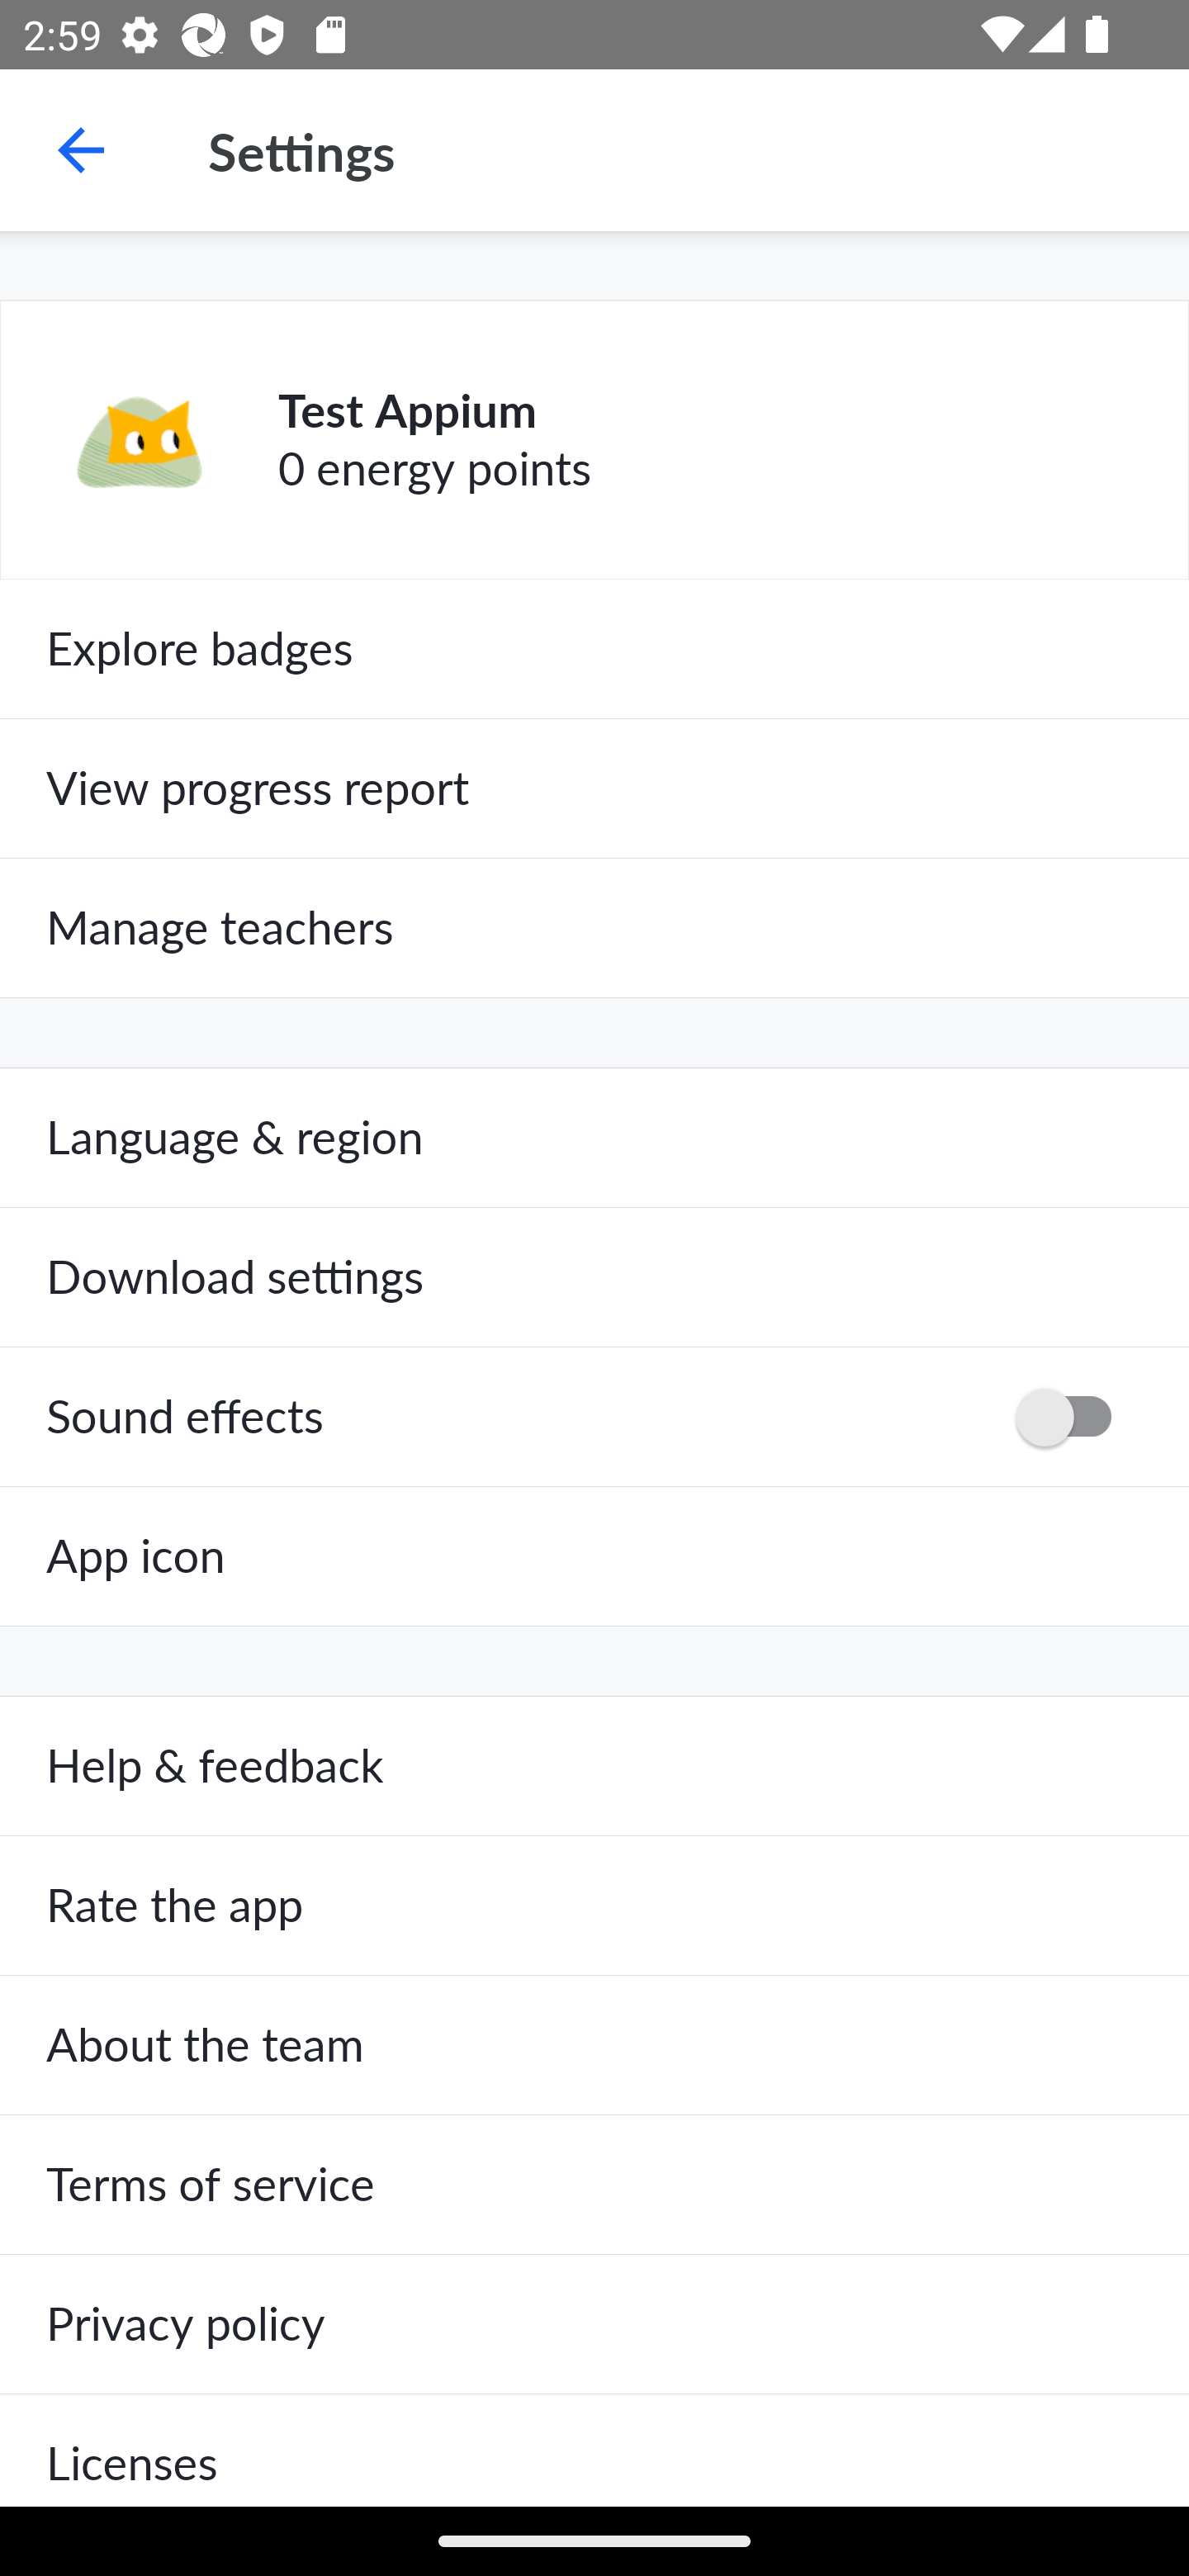 The image size is (1189, 2576). What do you see at coordinates (594, 2185) in the screenshot?
I see `Terms of service` at bounding box center [594, 2185].